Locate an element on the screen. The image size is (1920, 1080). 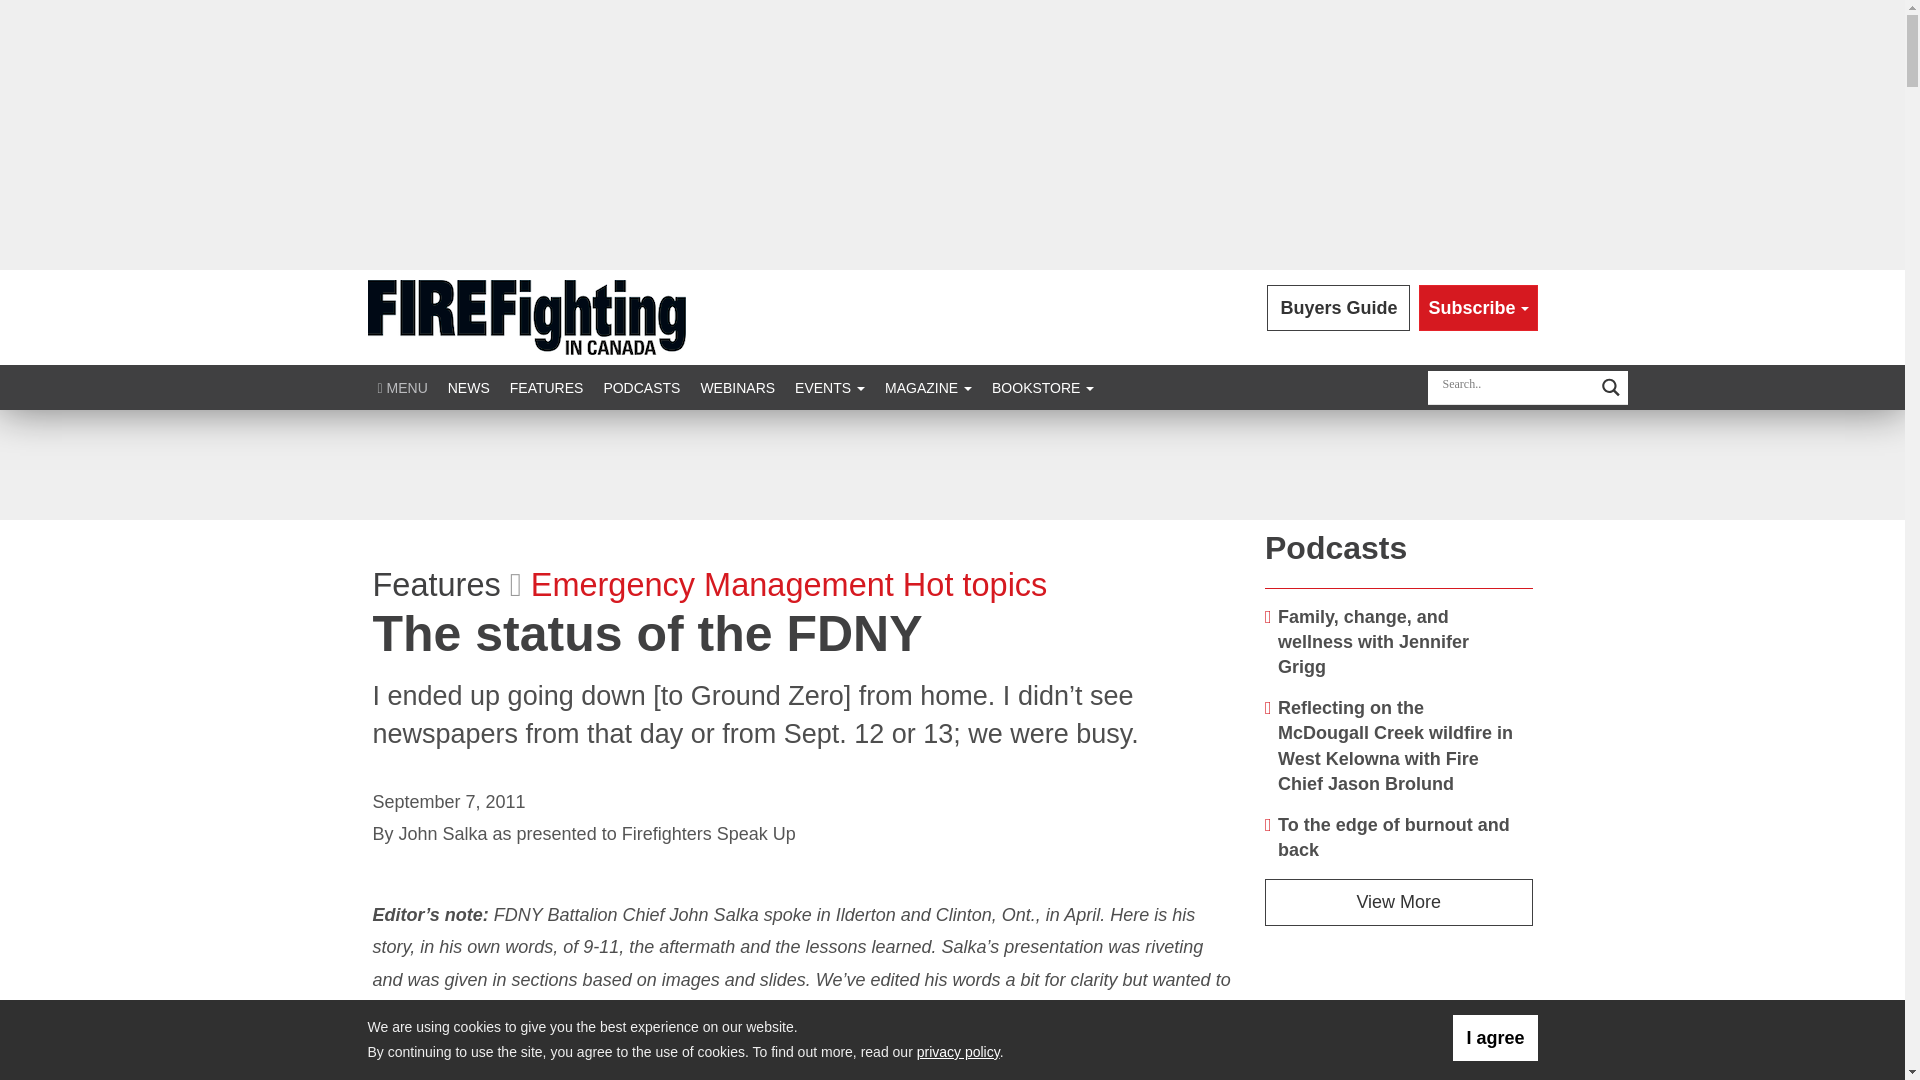
FEATURES is located at coordinates (546, 388).